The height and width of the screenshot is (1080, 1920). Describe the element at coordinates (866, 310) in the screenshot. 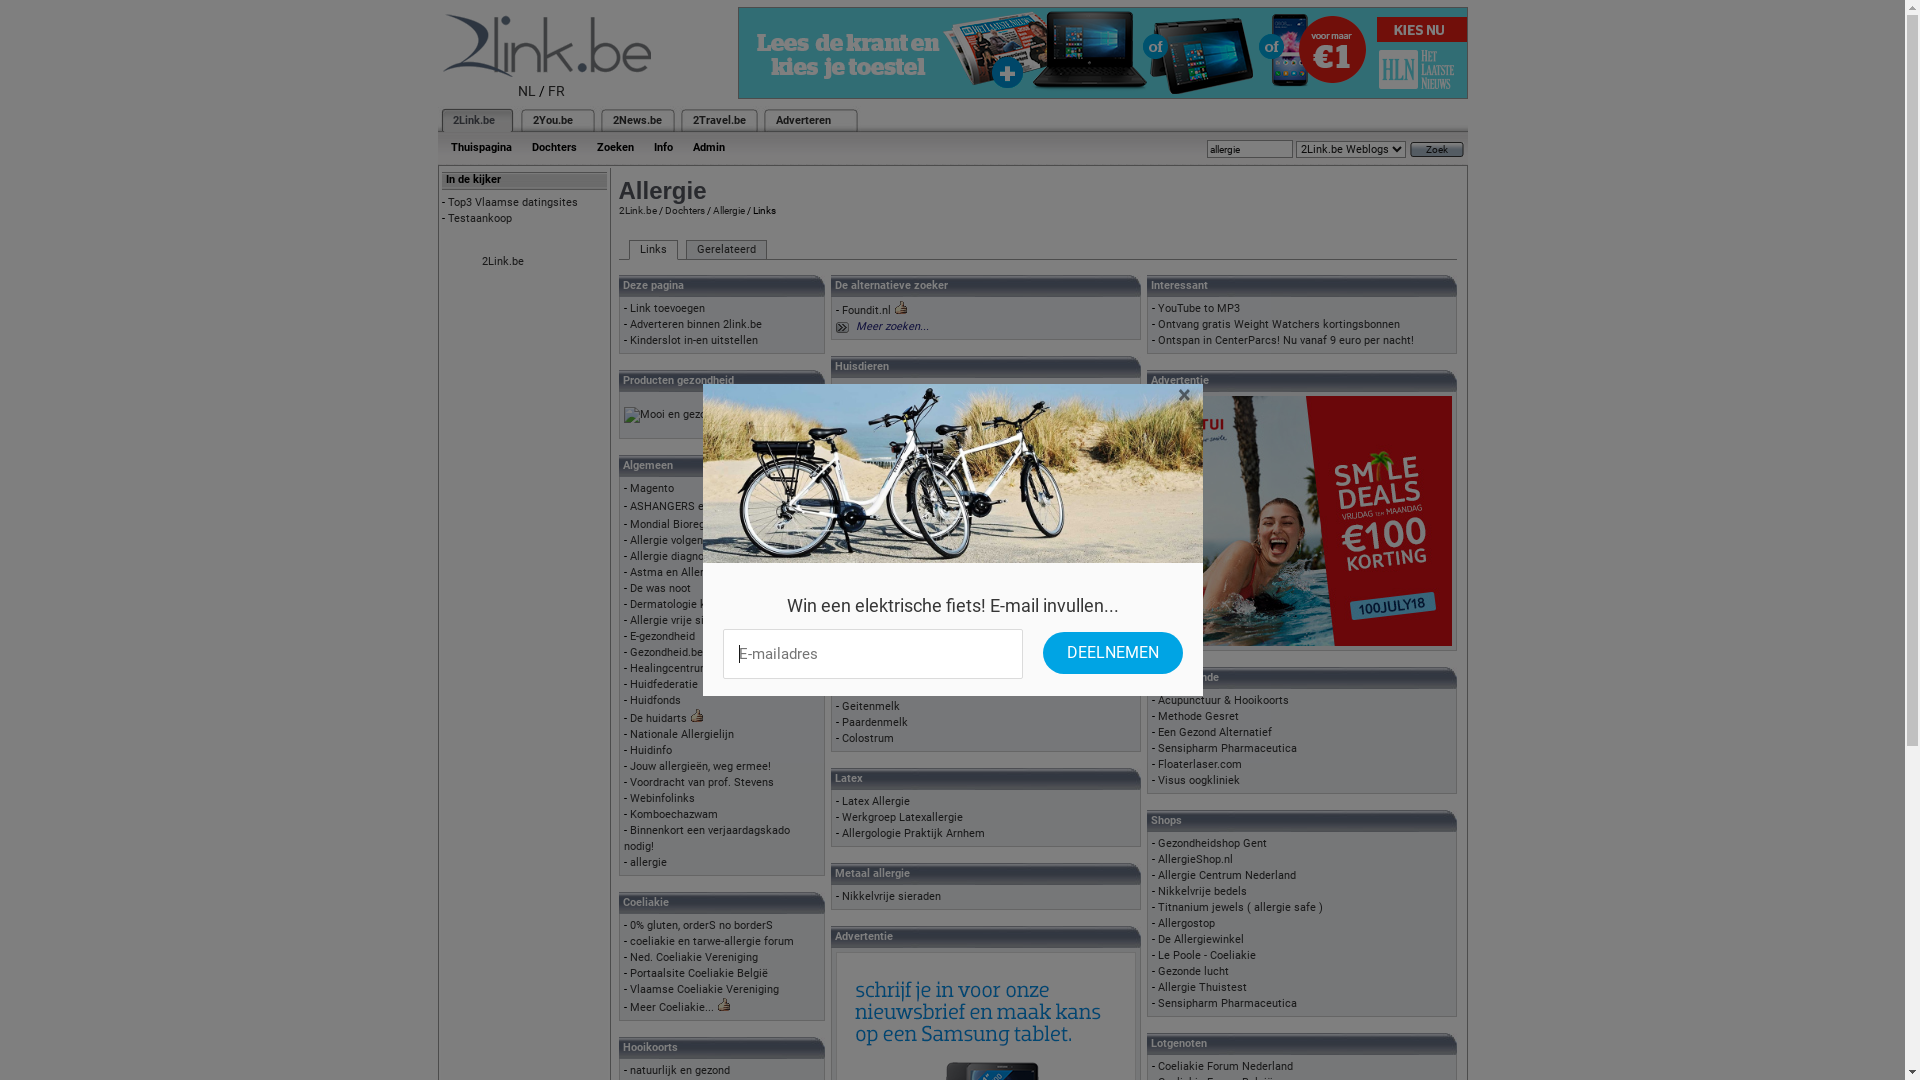

I see `Foundit.nl` at that location.